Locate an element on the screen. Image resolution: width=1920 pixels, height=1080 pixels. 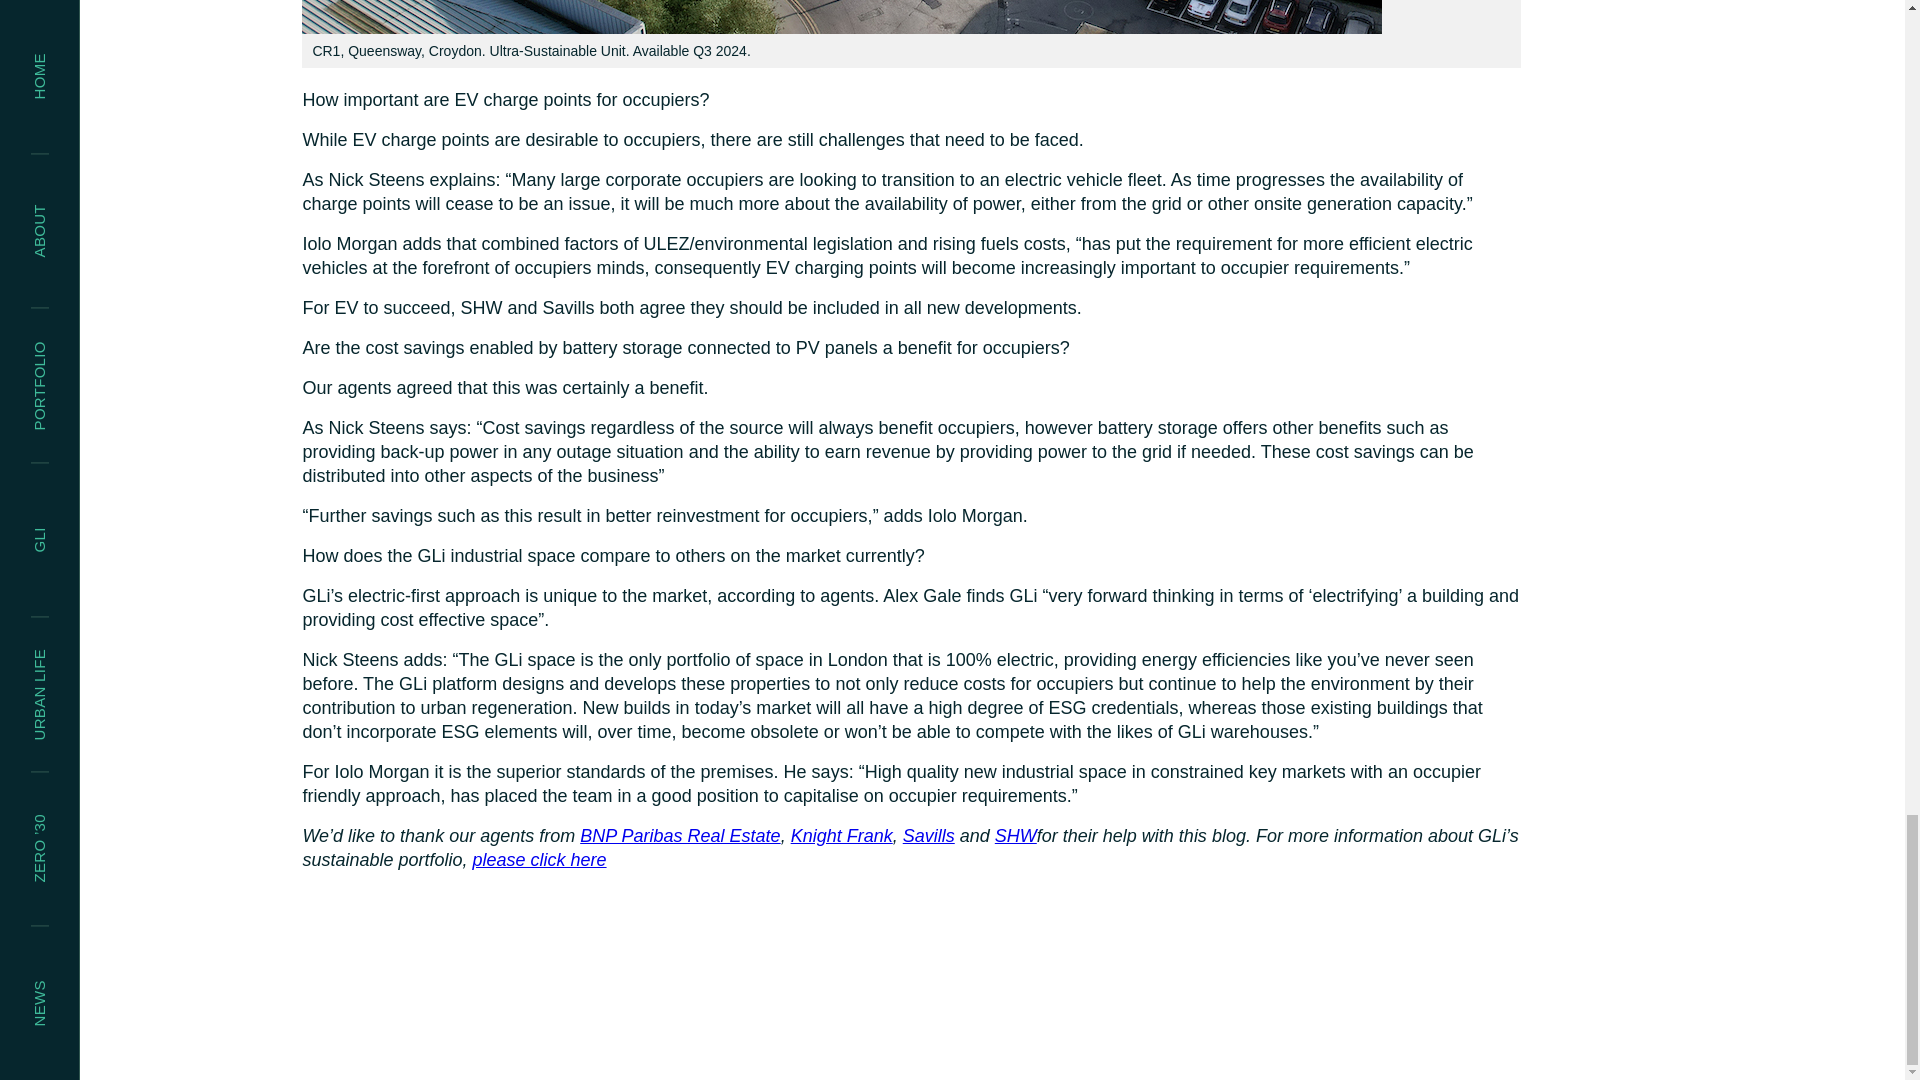
BNP Paribas Real Estate is located at coordinates (679, 836).